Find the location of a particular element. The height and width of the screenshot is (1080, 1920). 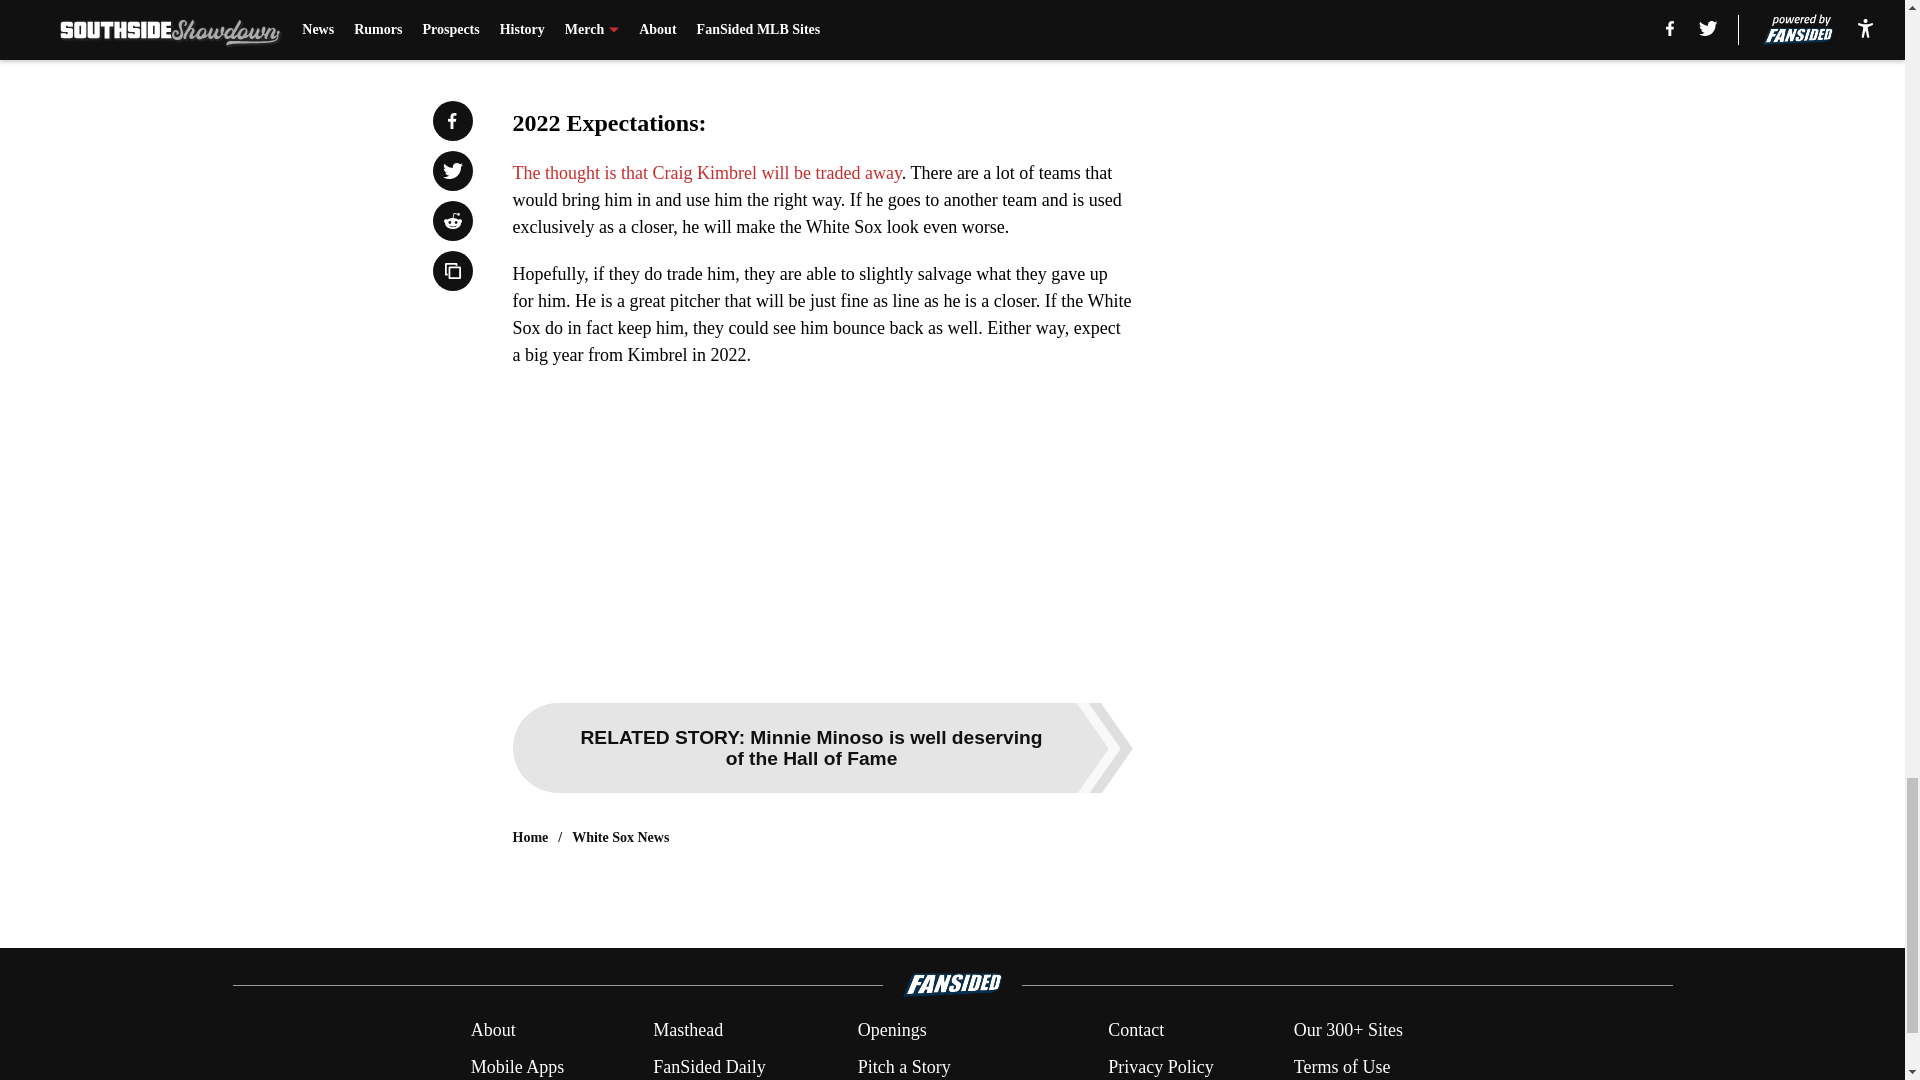

Pitch a Story is located at coordinates (904, 1067).